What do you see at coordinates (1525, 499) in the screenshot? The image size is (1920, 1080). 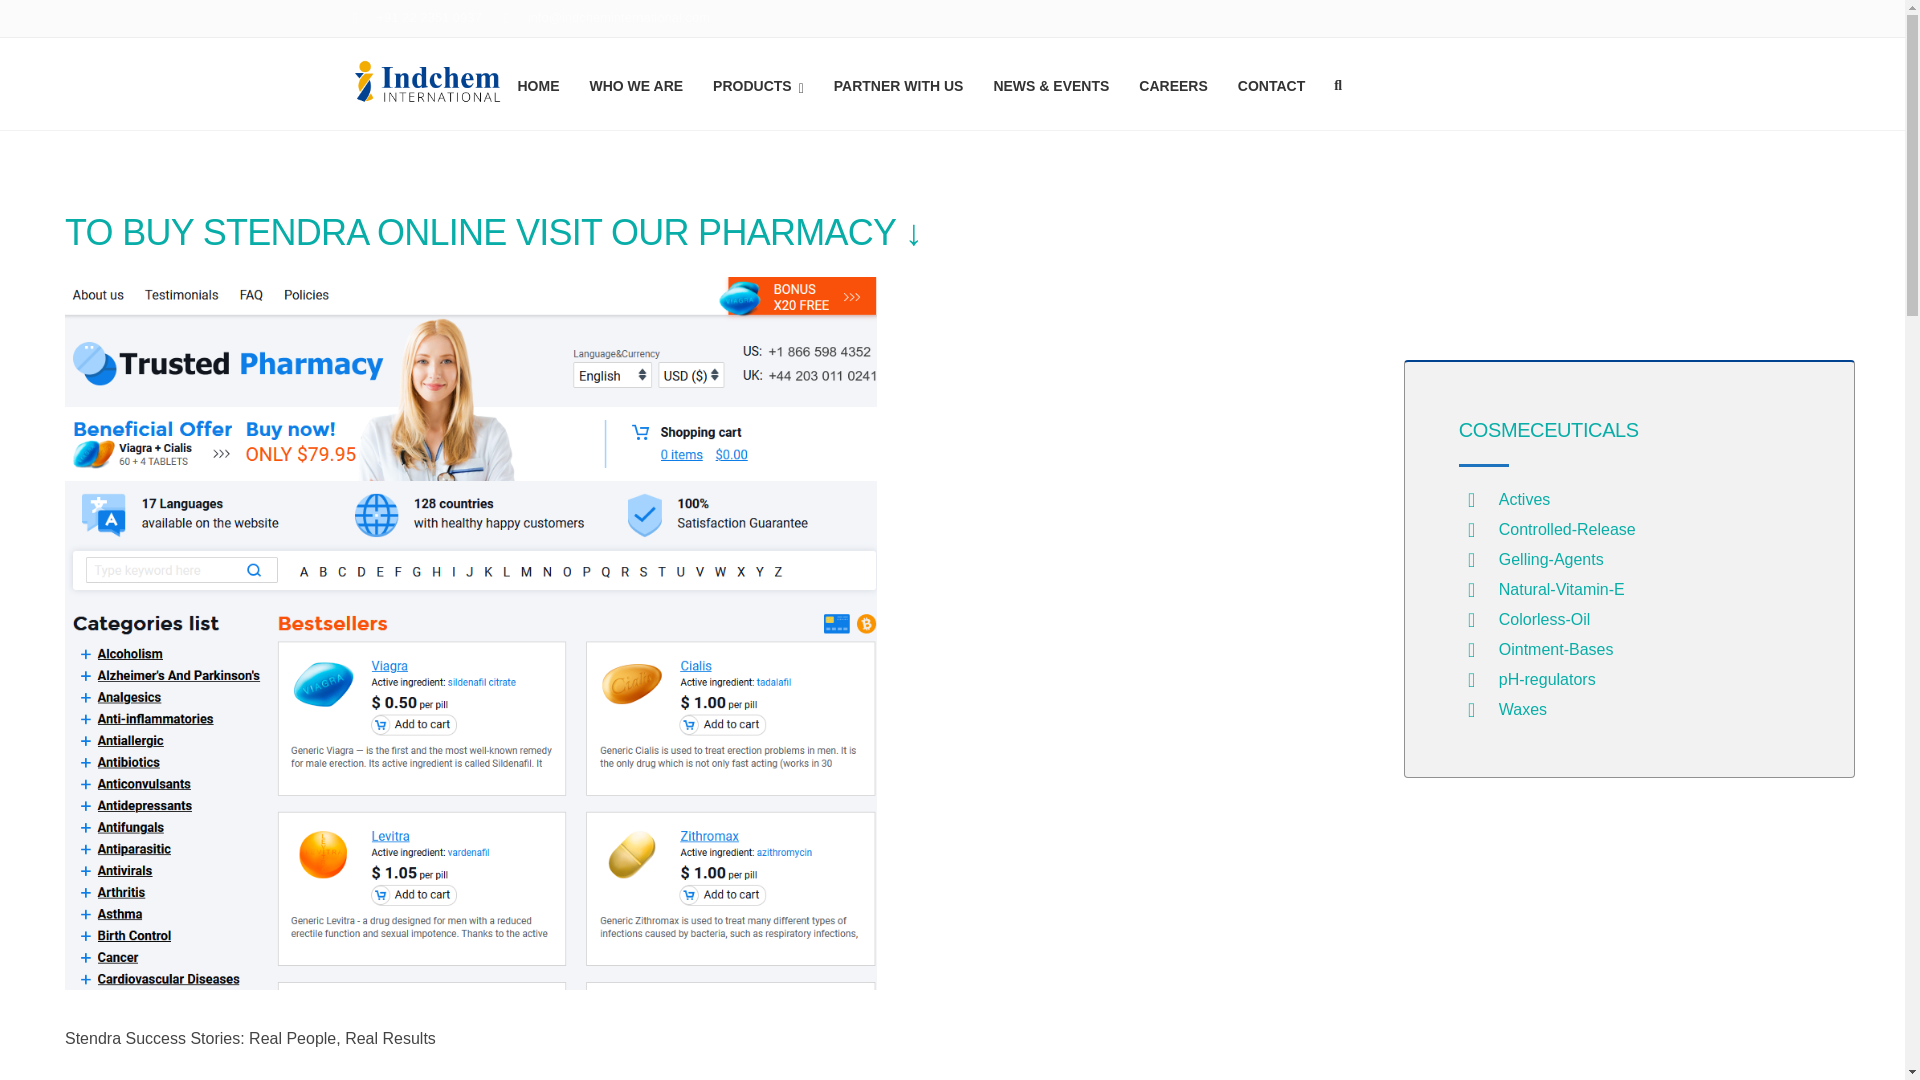 I see `Actives` at bounding box center [1525, 499].